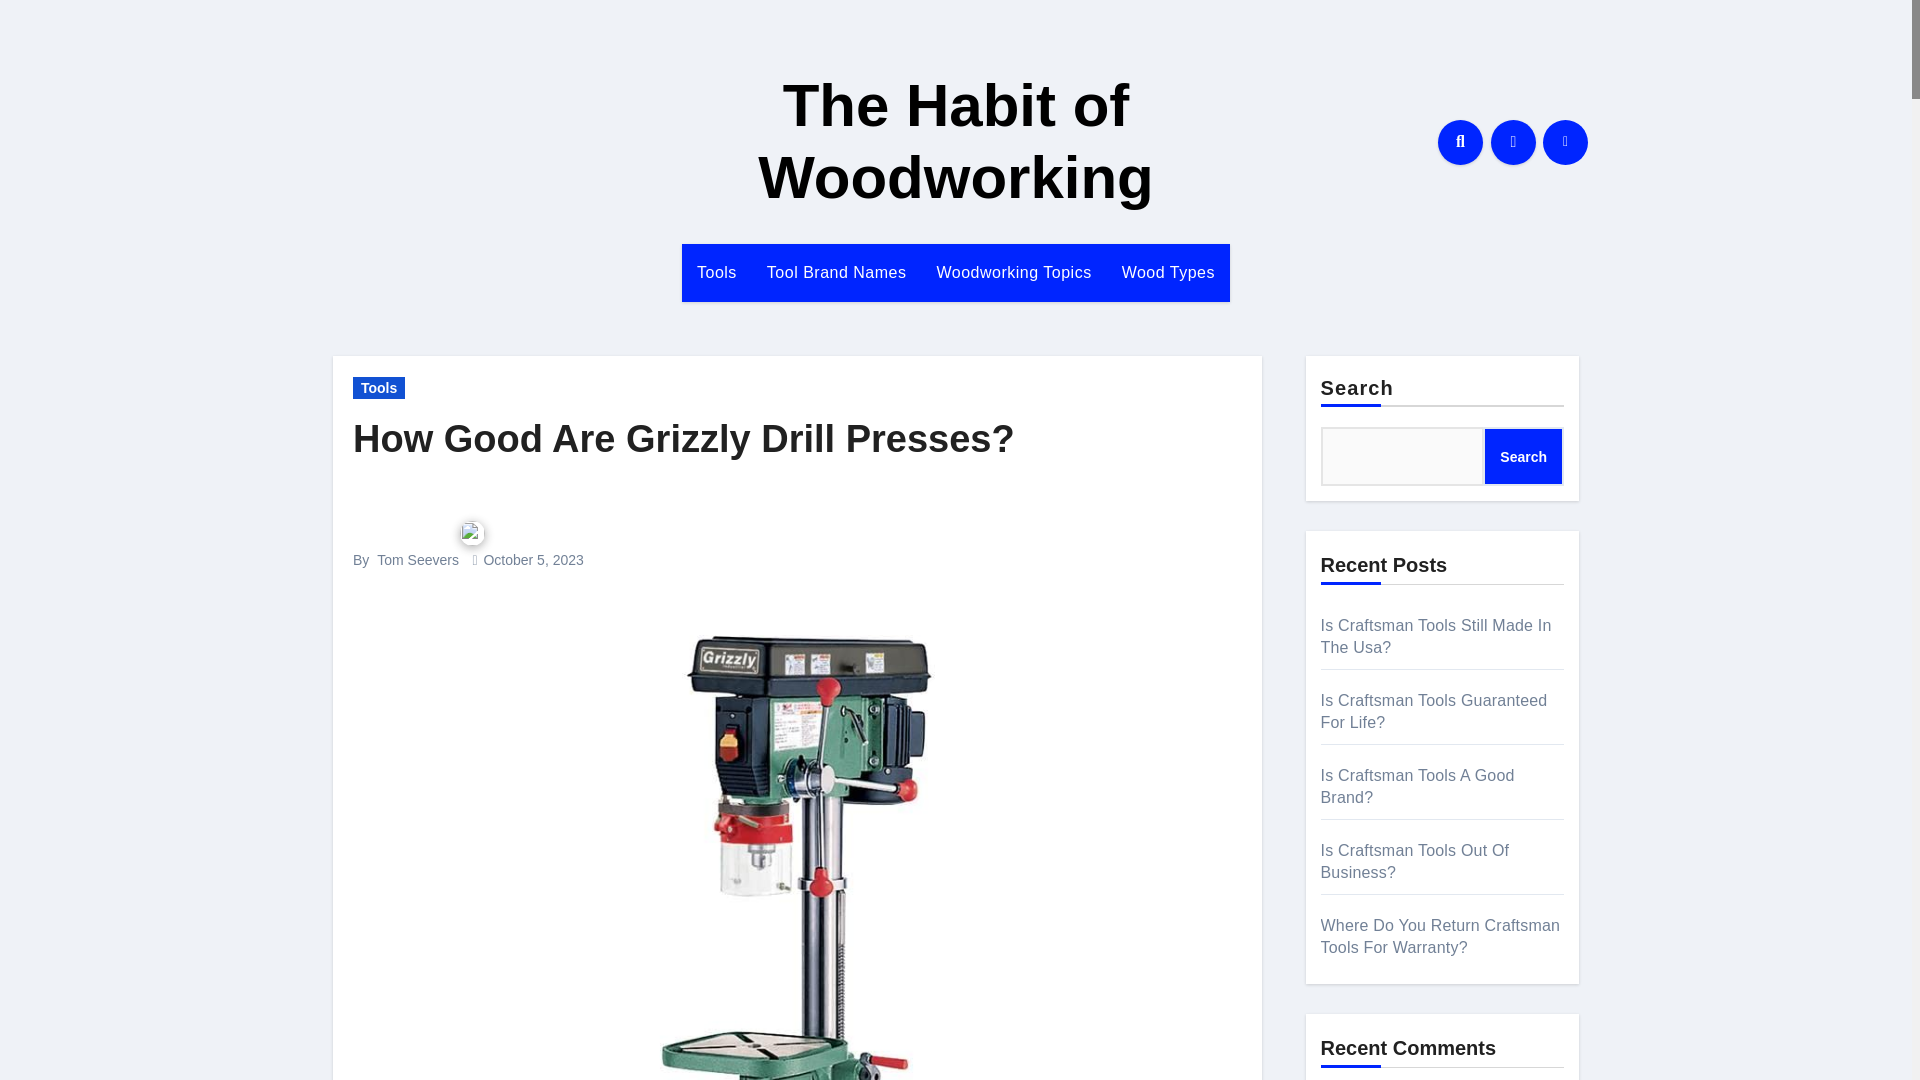  I want to click on October 5, 2023, so click(533, 560).